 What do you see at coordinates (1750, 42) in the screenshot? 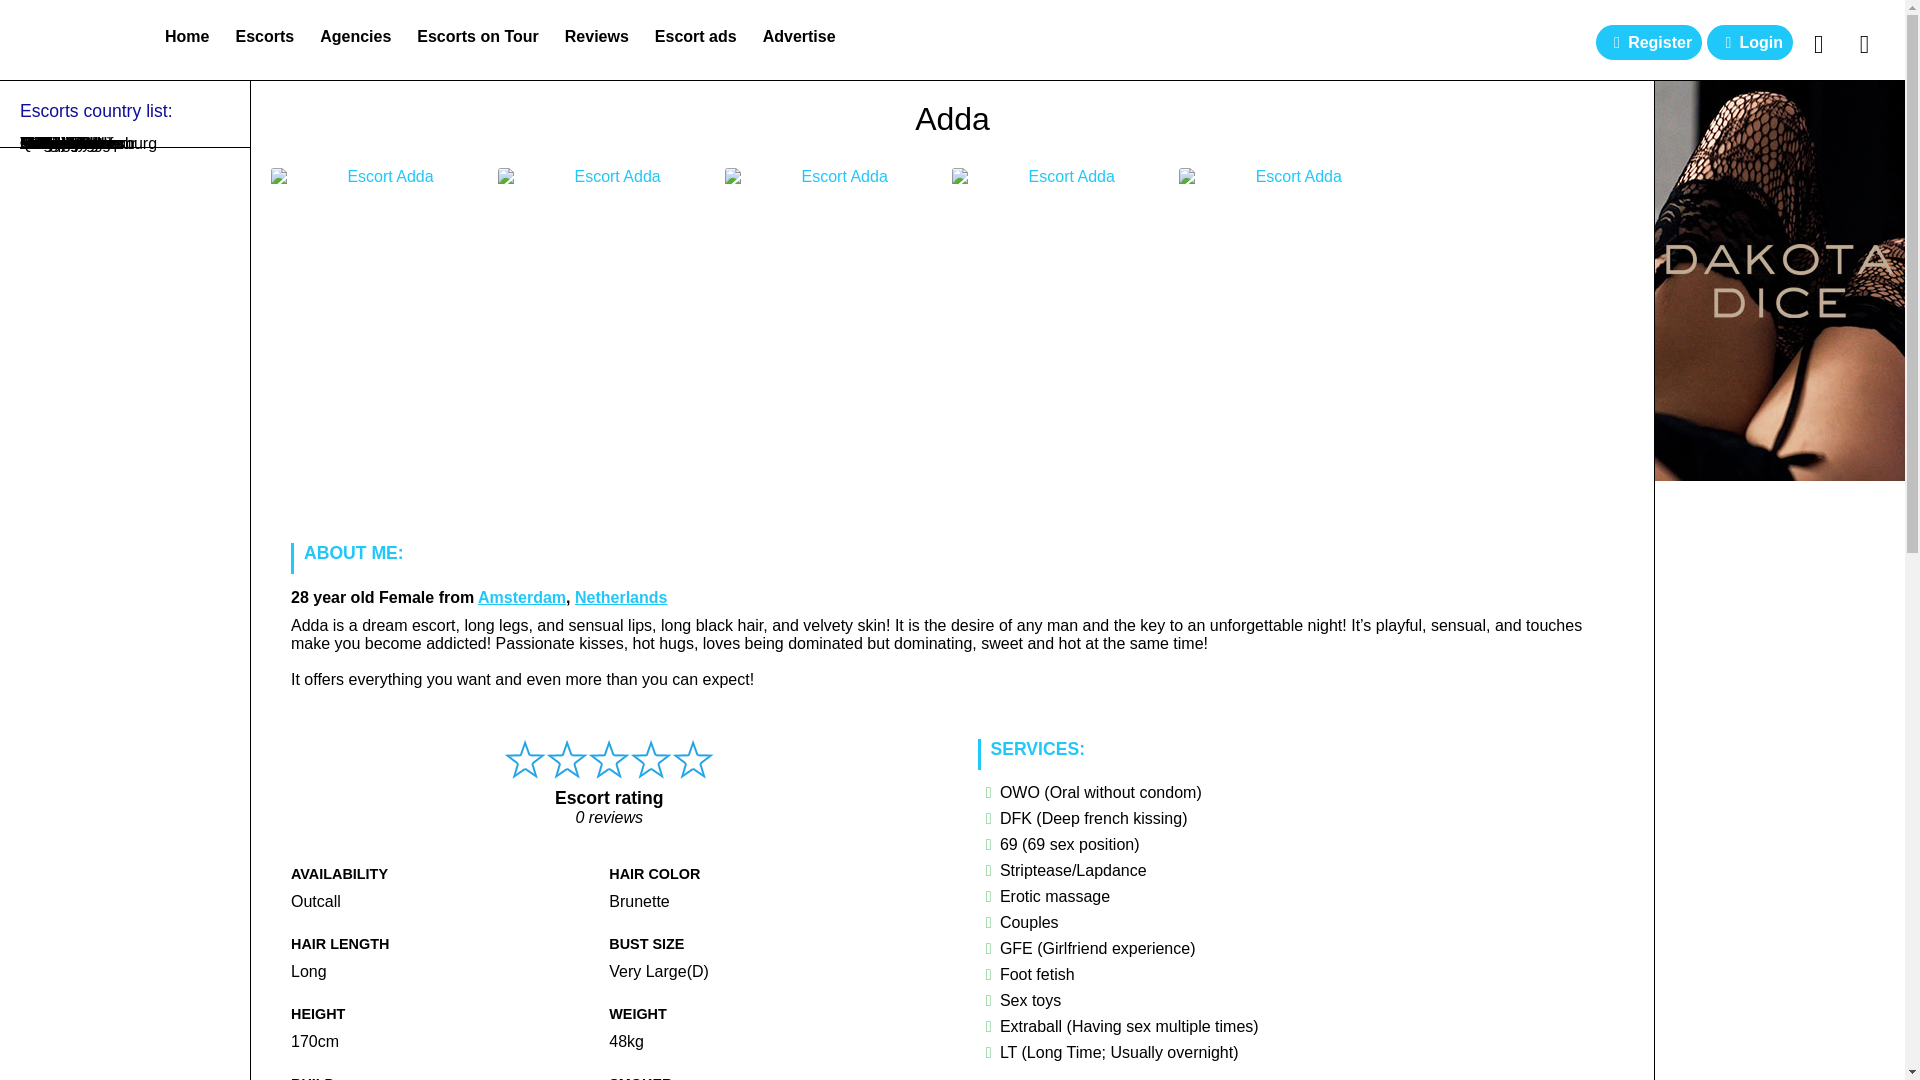
I see `Login` at bounding box center [1750, 42].